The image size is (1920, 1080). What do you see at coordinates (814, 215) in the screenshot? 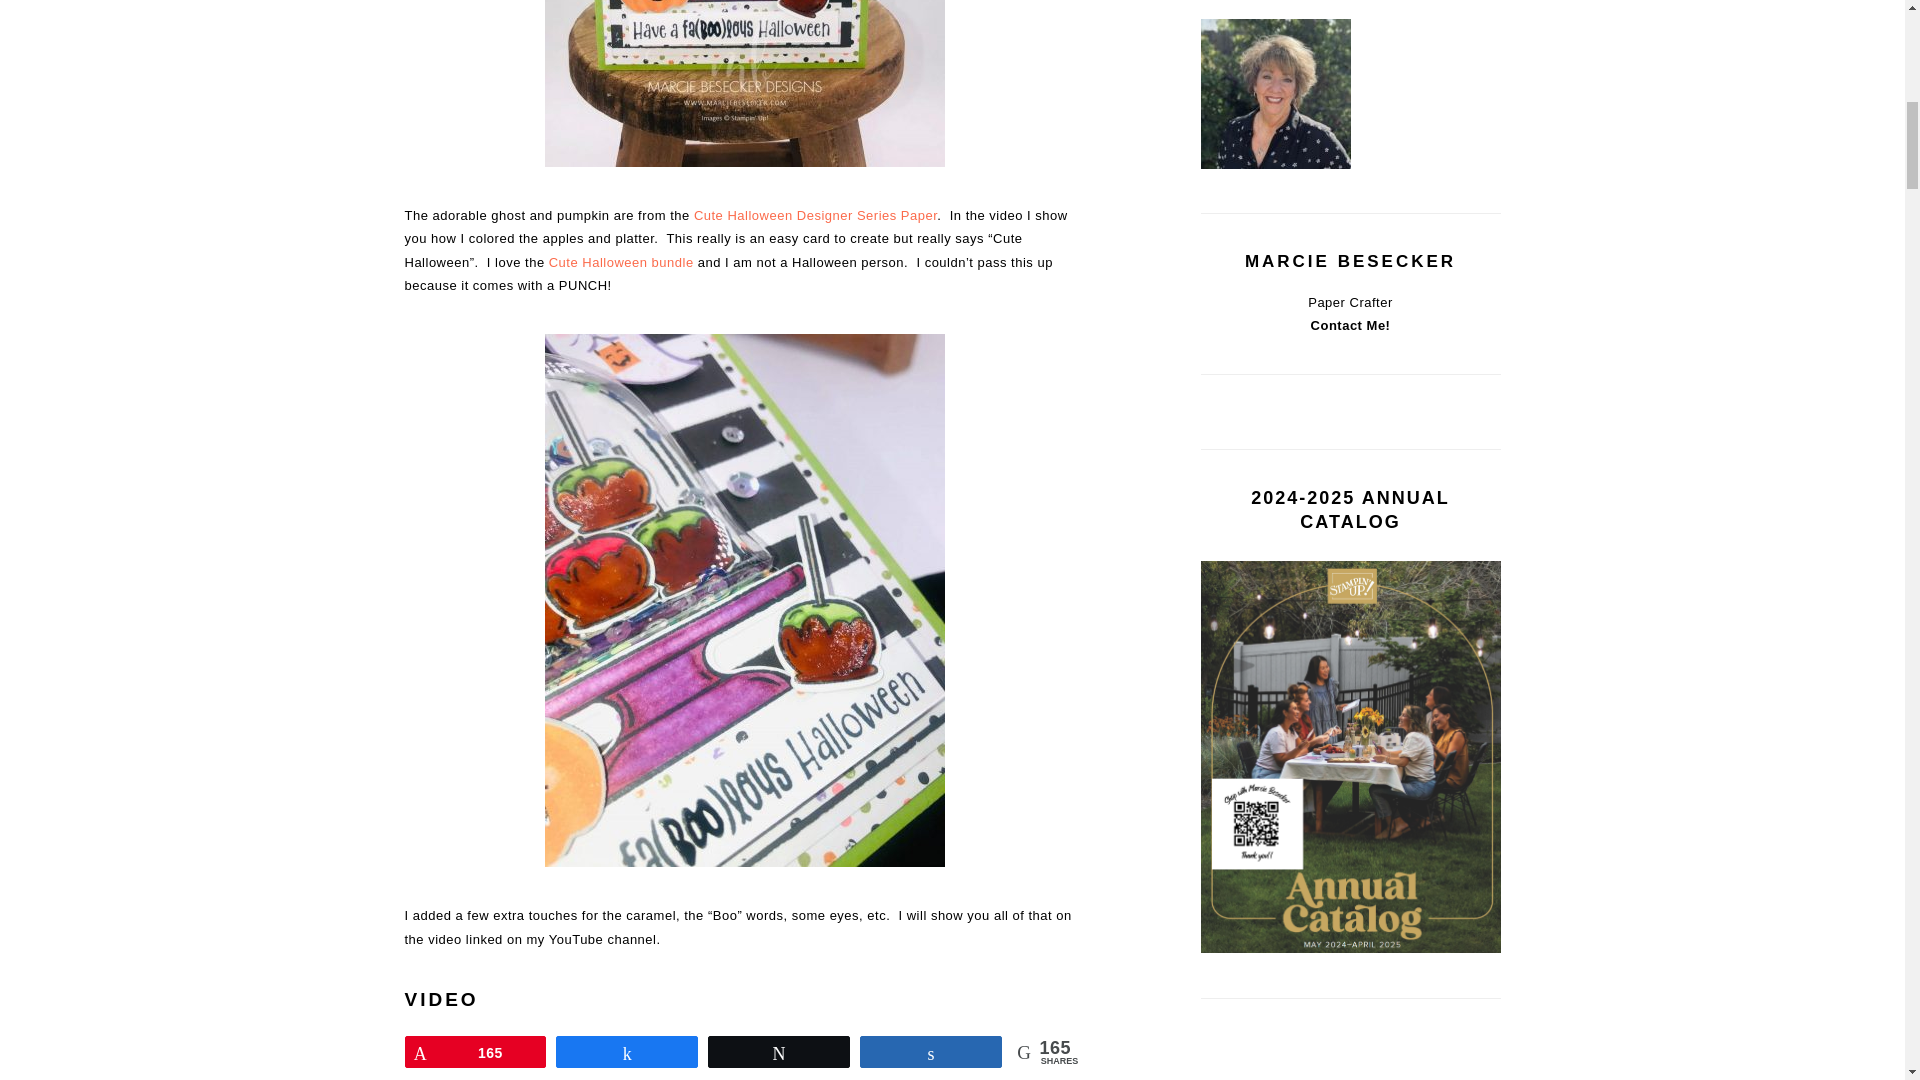
I see `Cute Halloween Designer Series Paper` at bounding box center [814, 215].